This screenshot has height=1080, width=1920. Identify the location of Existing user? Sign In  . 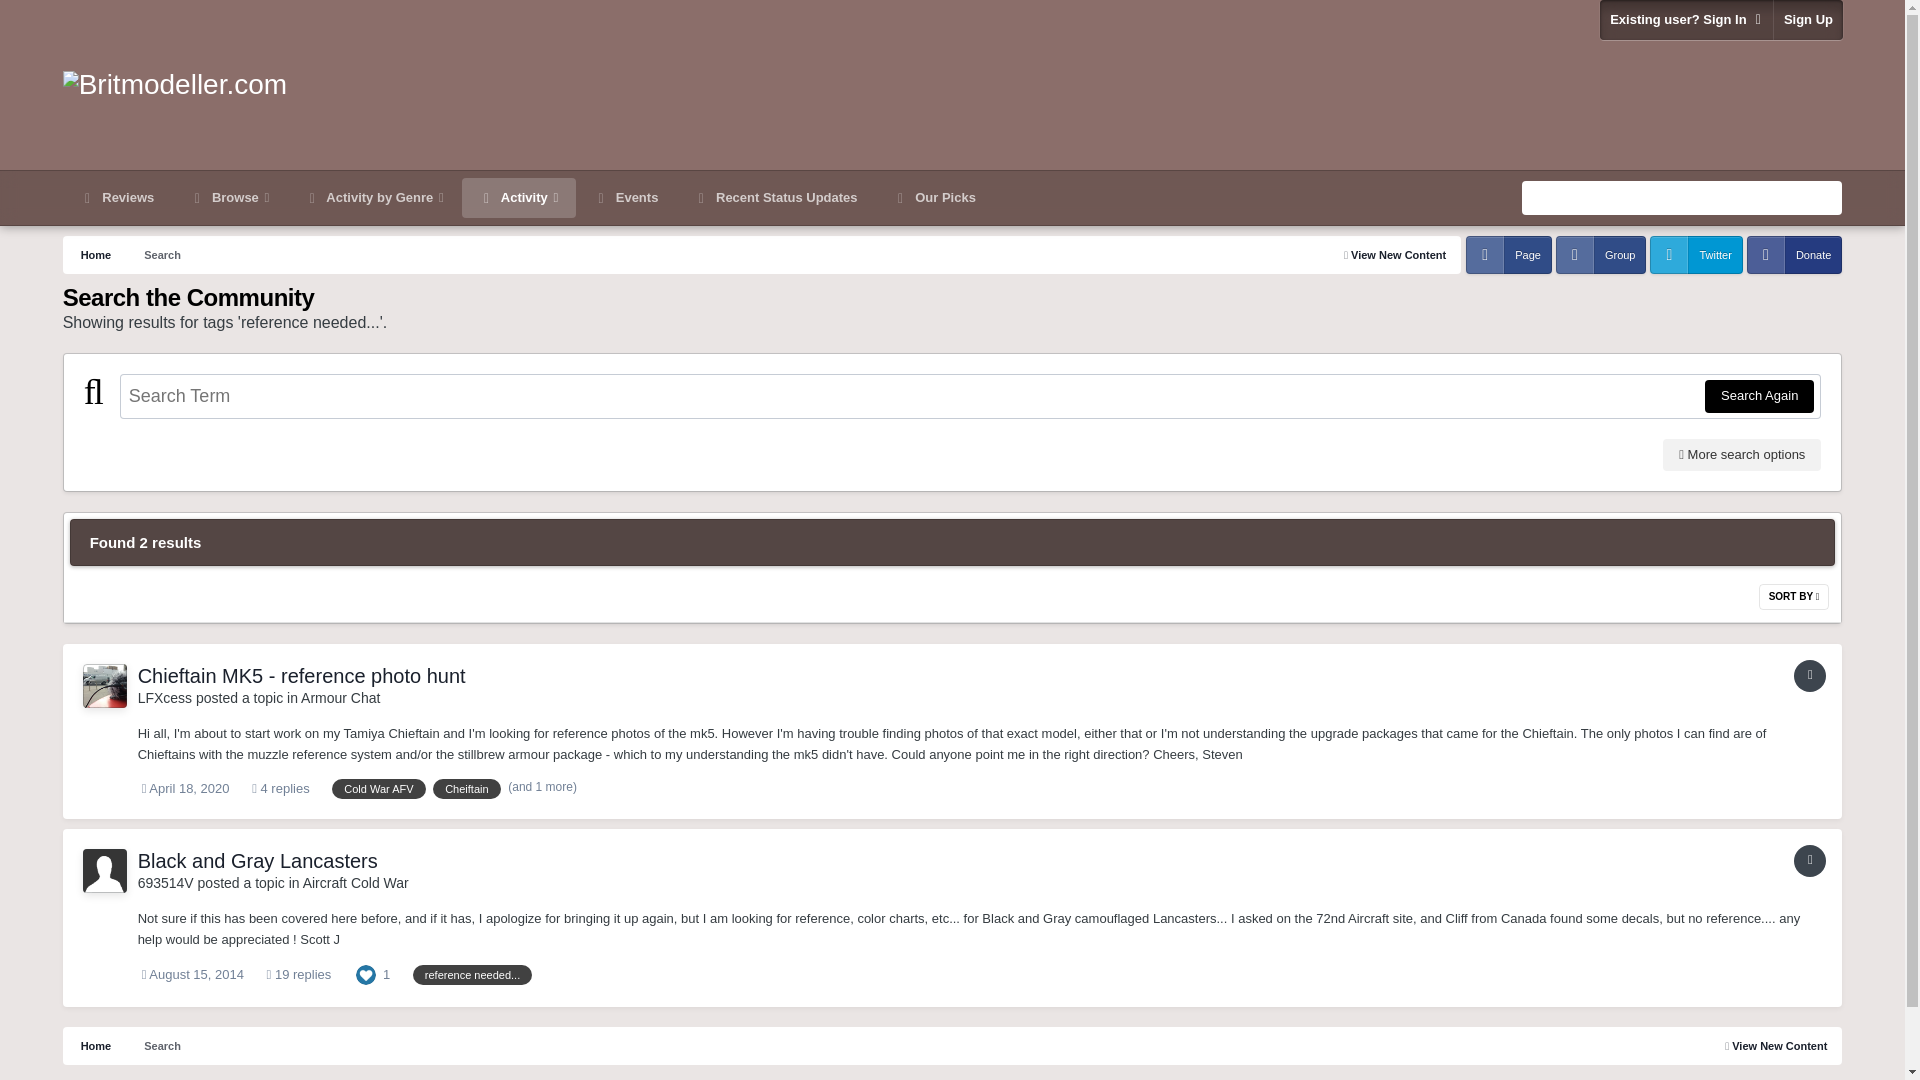
(1686, 20).